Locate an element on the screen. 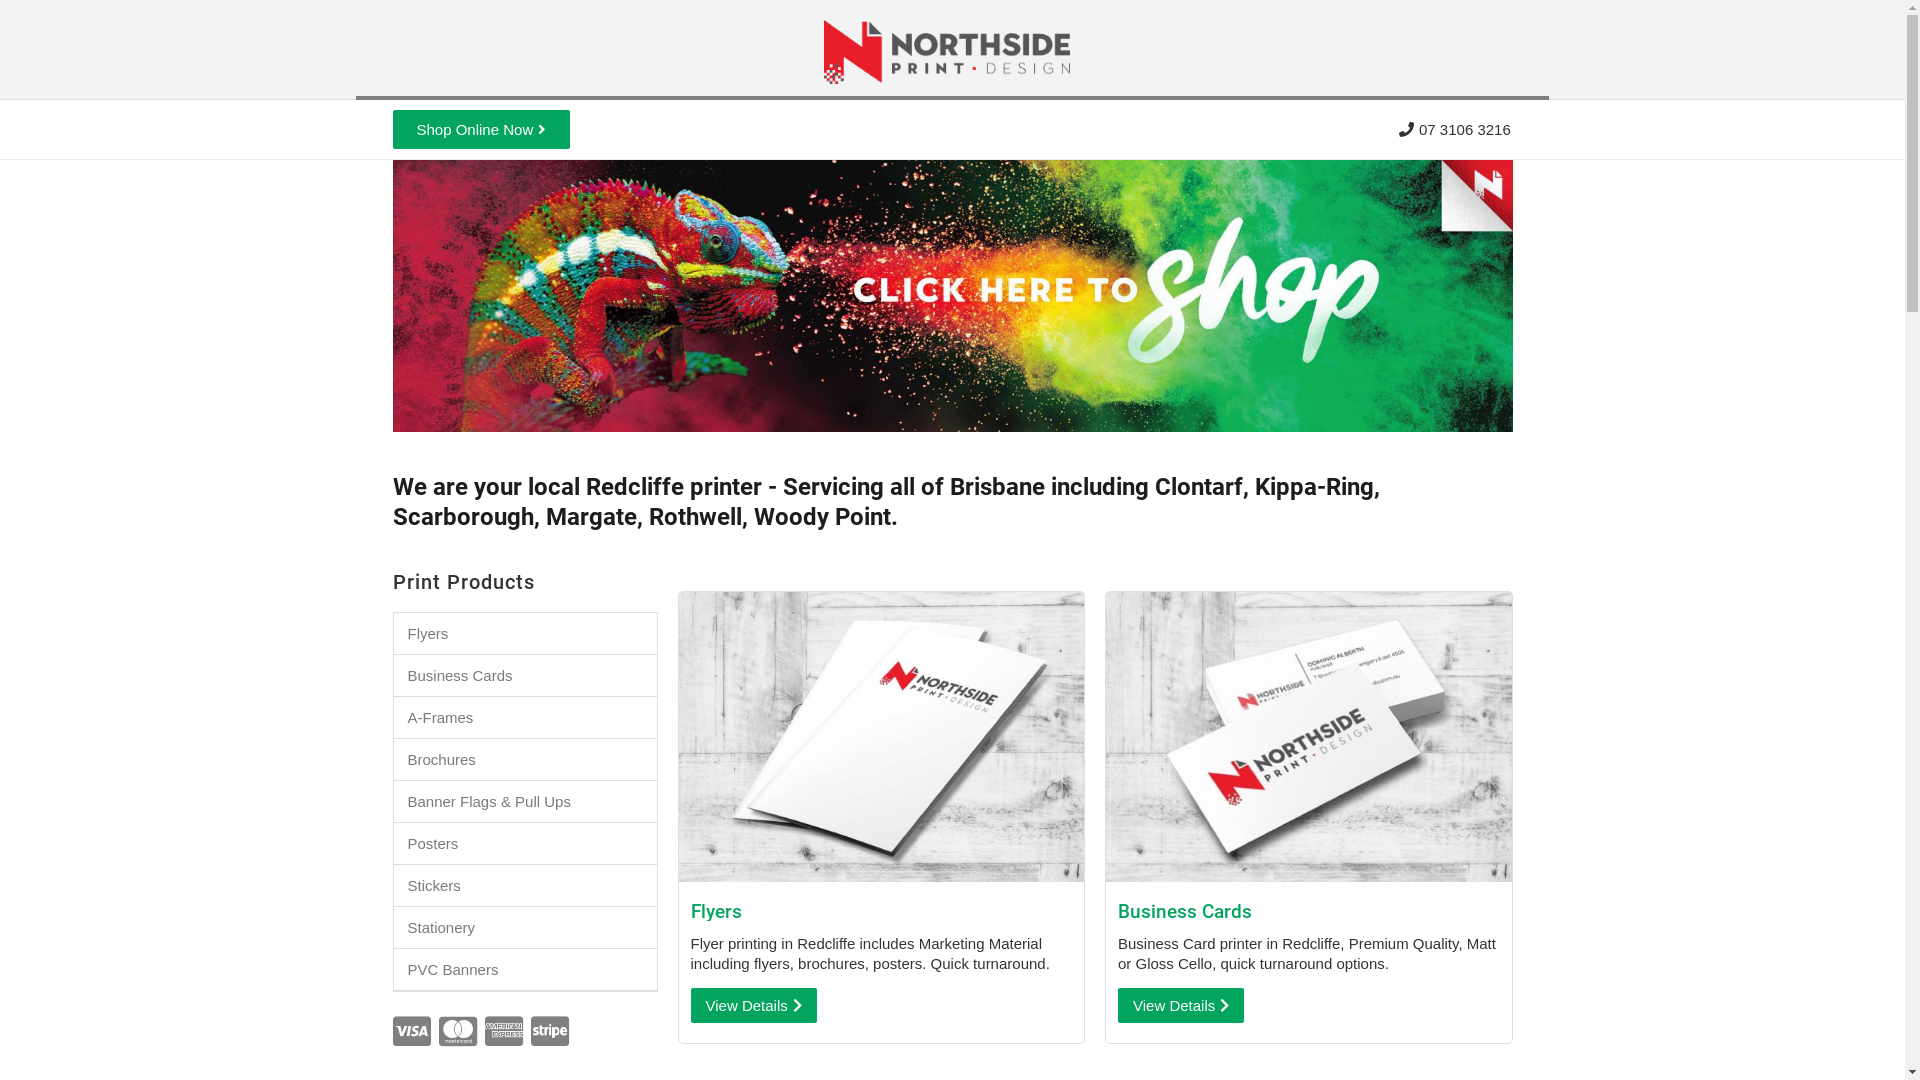  Banner Flags & Pull Ups is located at coordinates (526, 802).